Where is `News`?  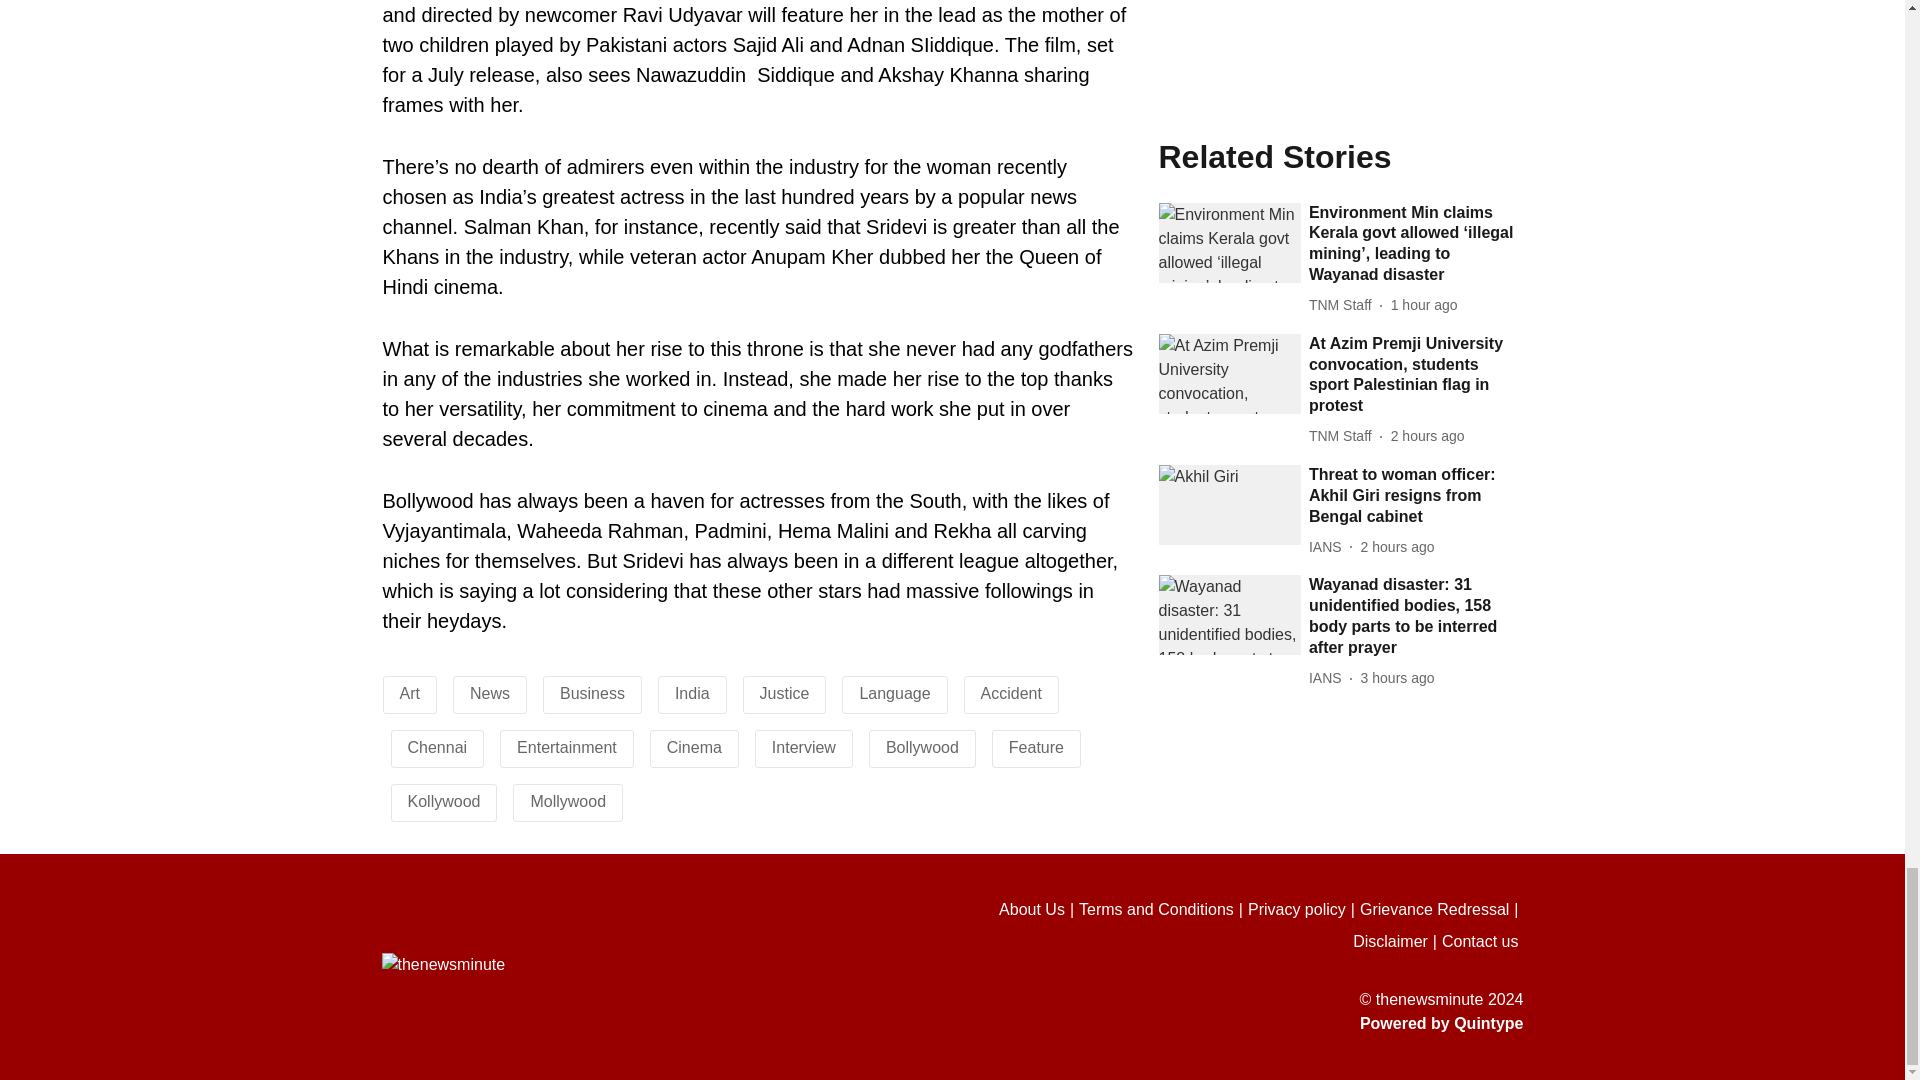
News is located at coordinates (490, 693).